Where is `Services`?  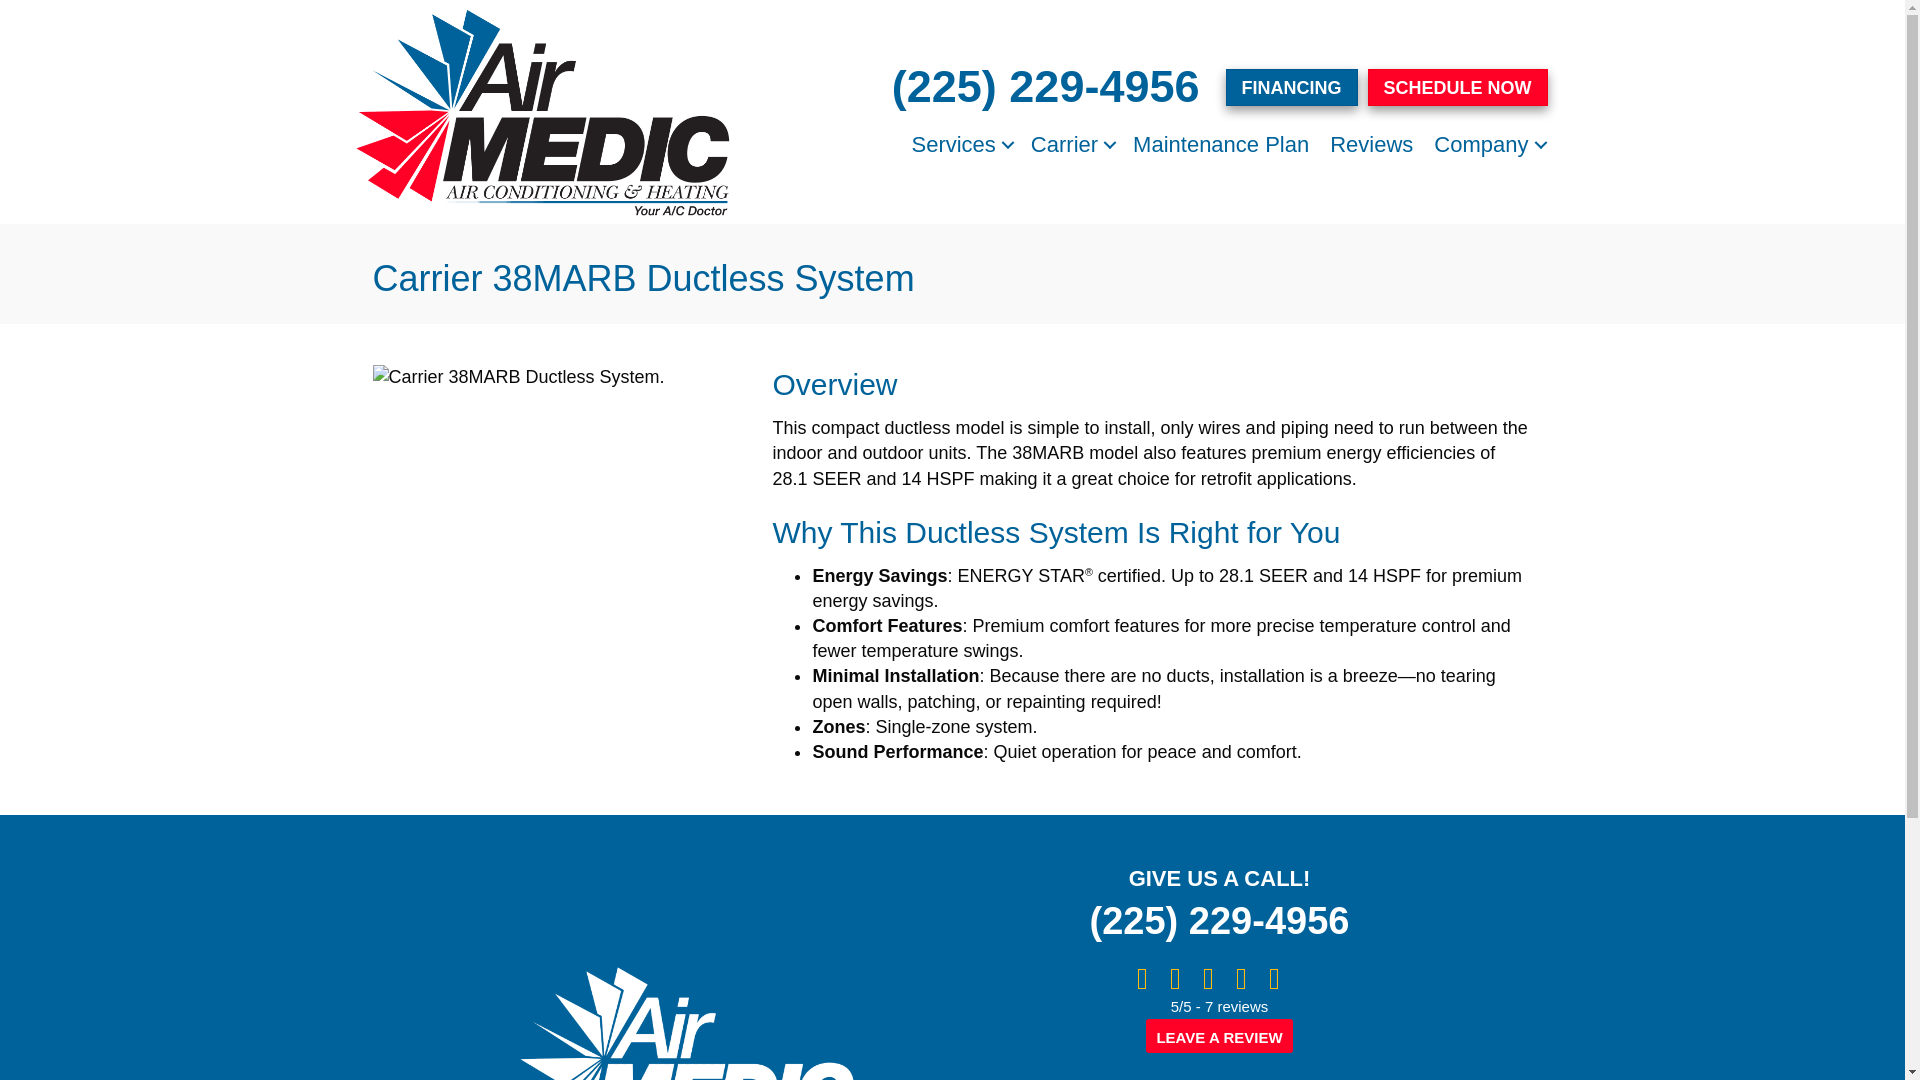
Services is located at coordinates (960, 144).